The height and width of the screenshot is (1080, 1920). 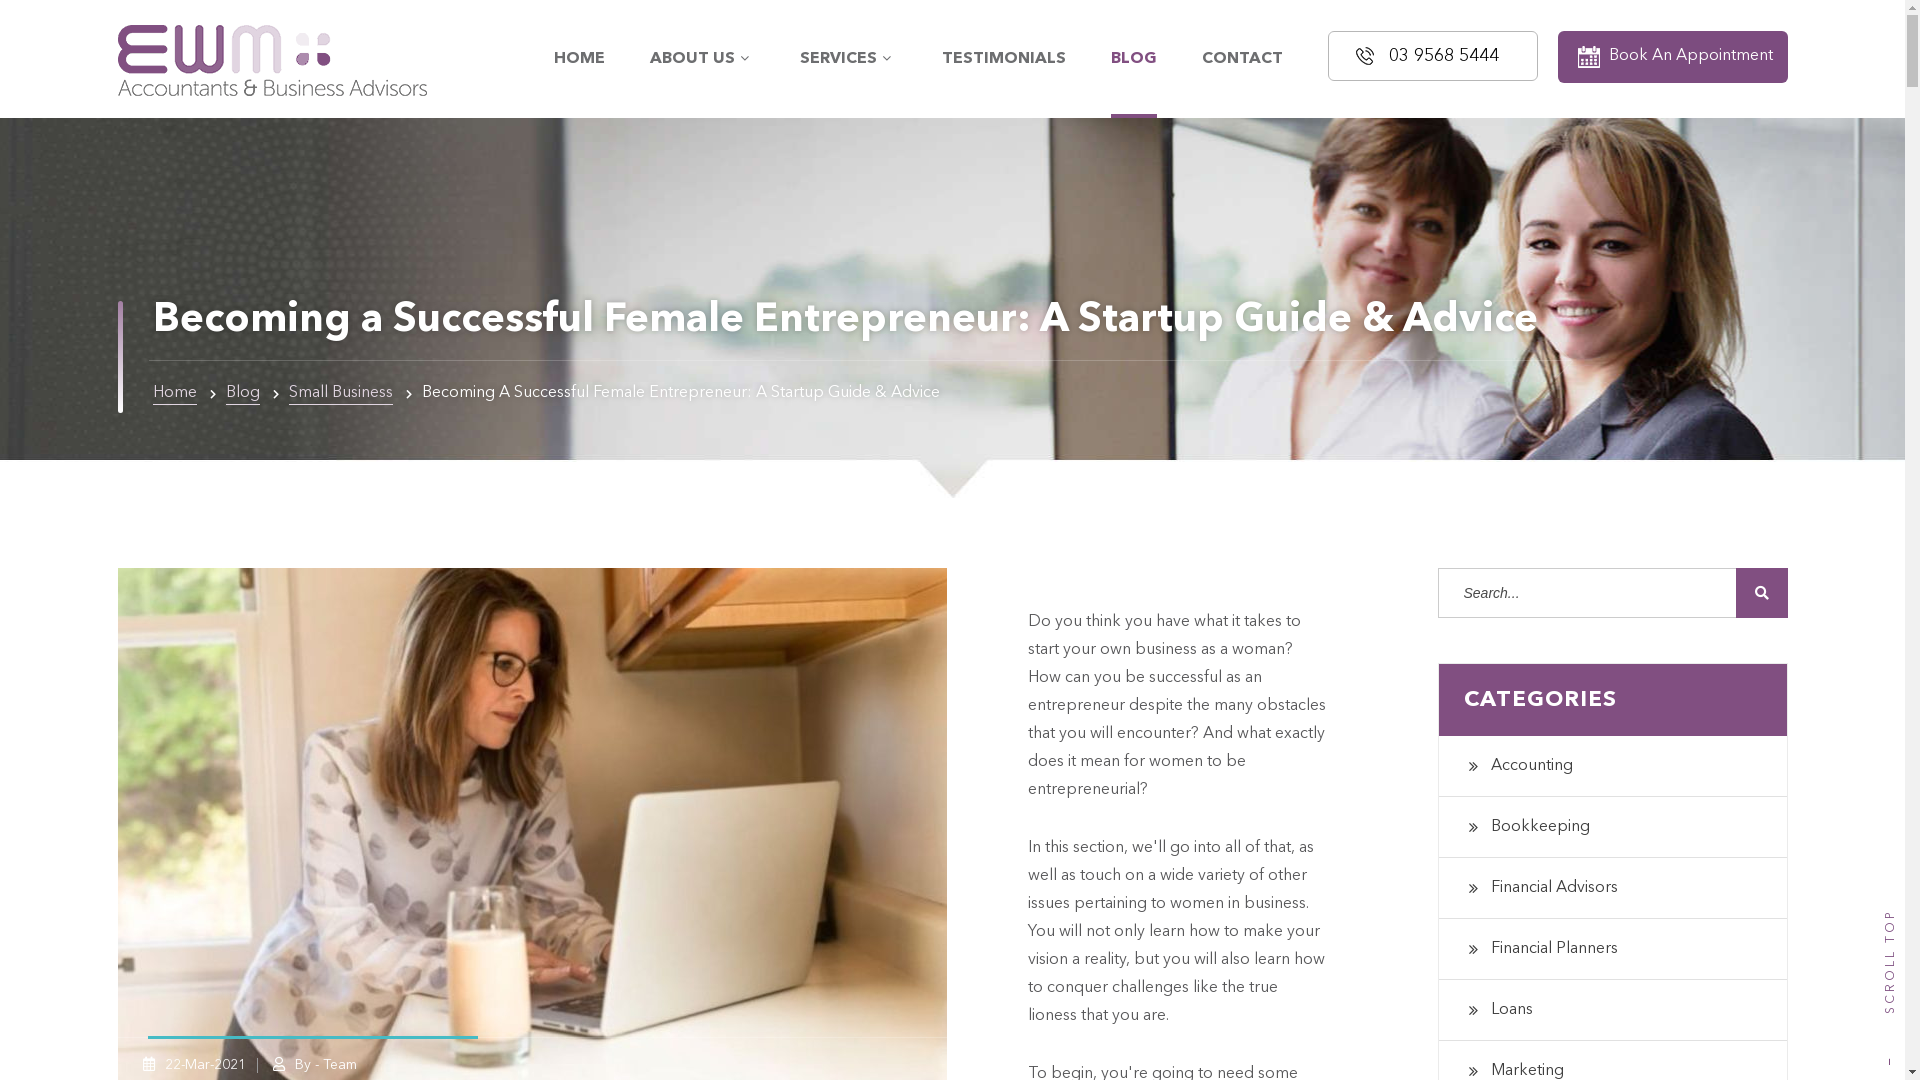 What do you see at coordinates (1613, 593) in the screenshot?
I see `Search for: Blogs` at bounding box center [1613, 593].